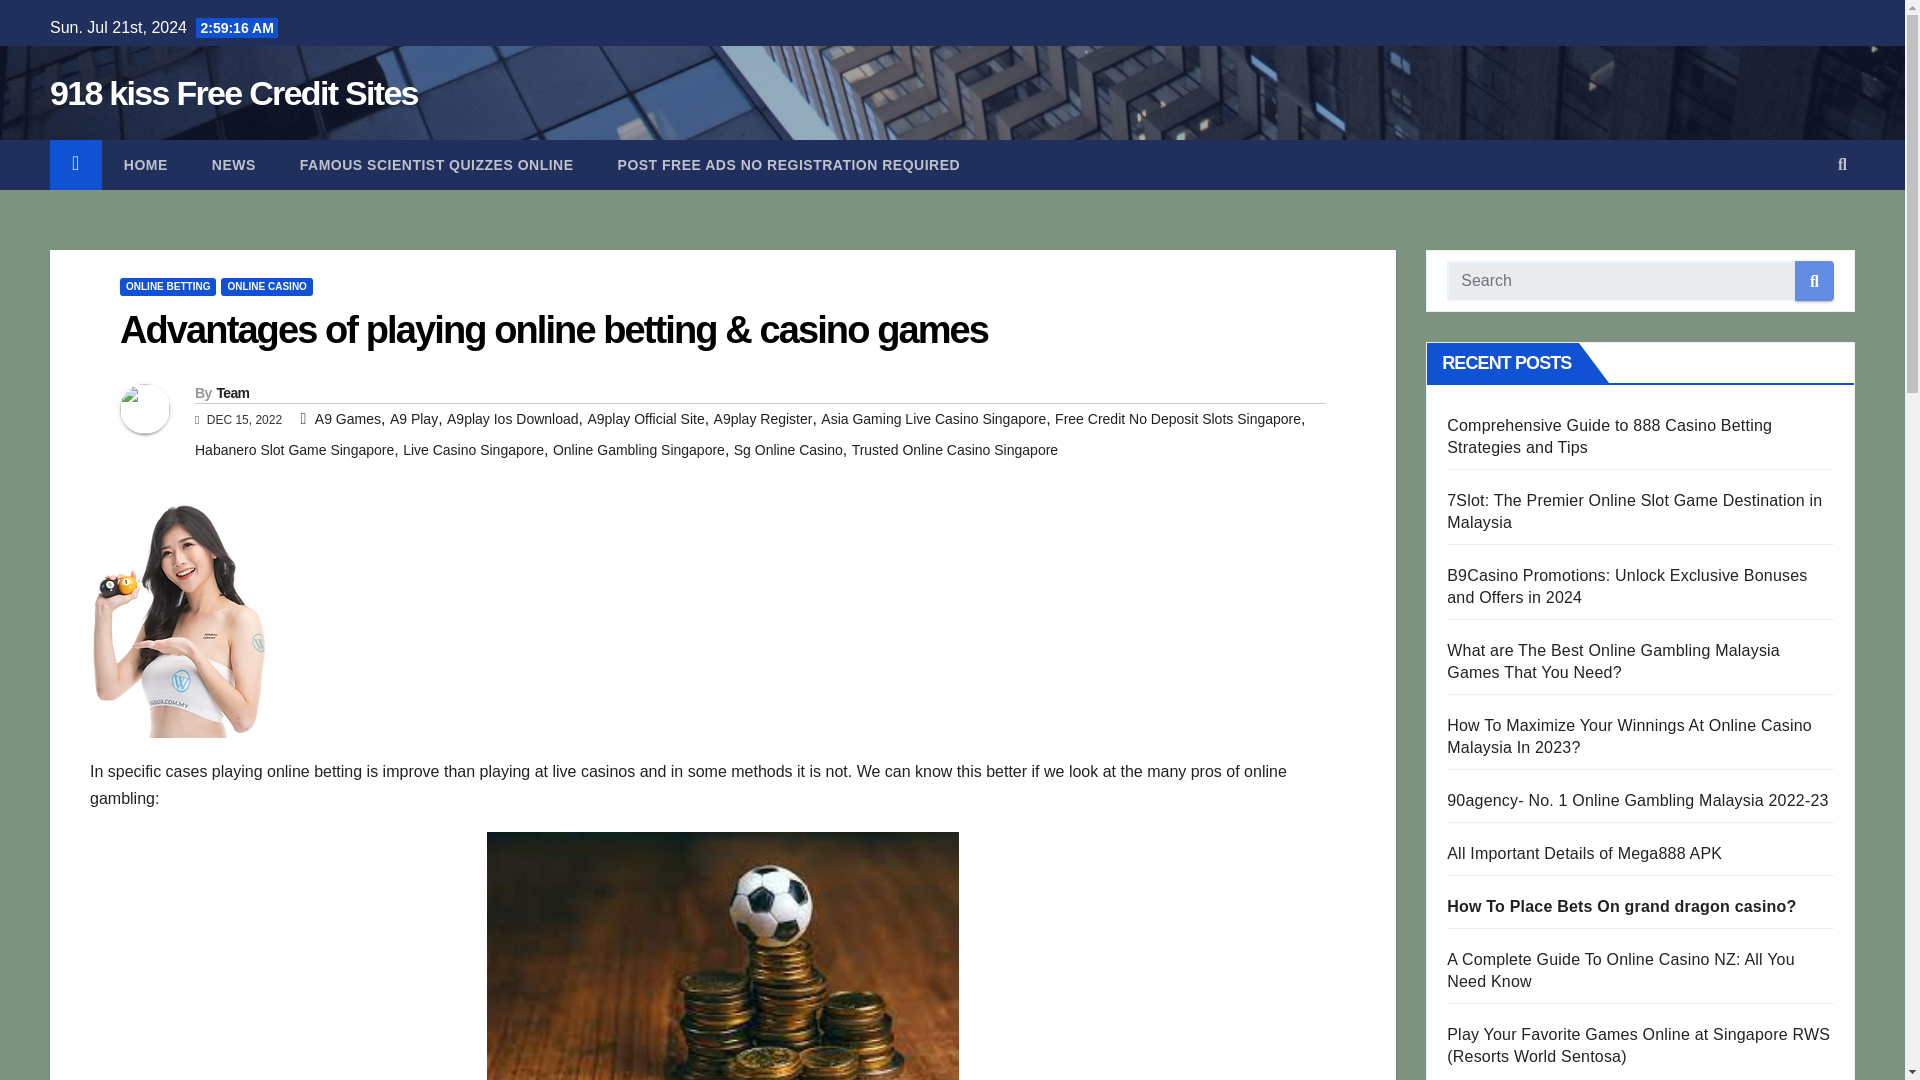 The image size is (1920, 1080). Describe the element at coordinates (1178, 418) in the screenshot. I see `Free Credit No Deposit Slots Singapore` at that location.